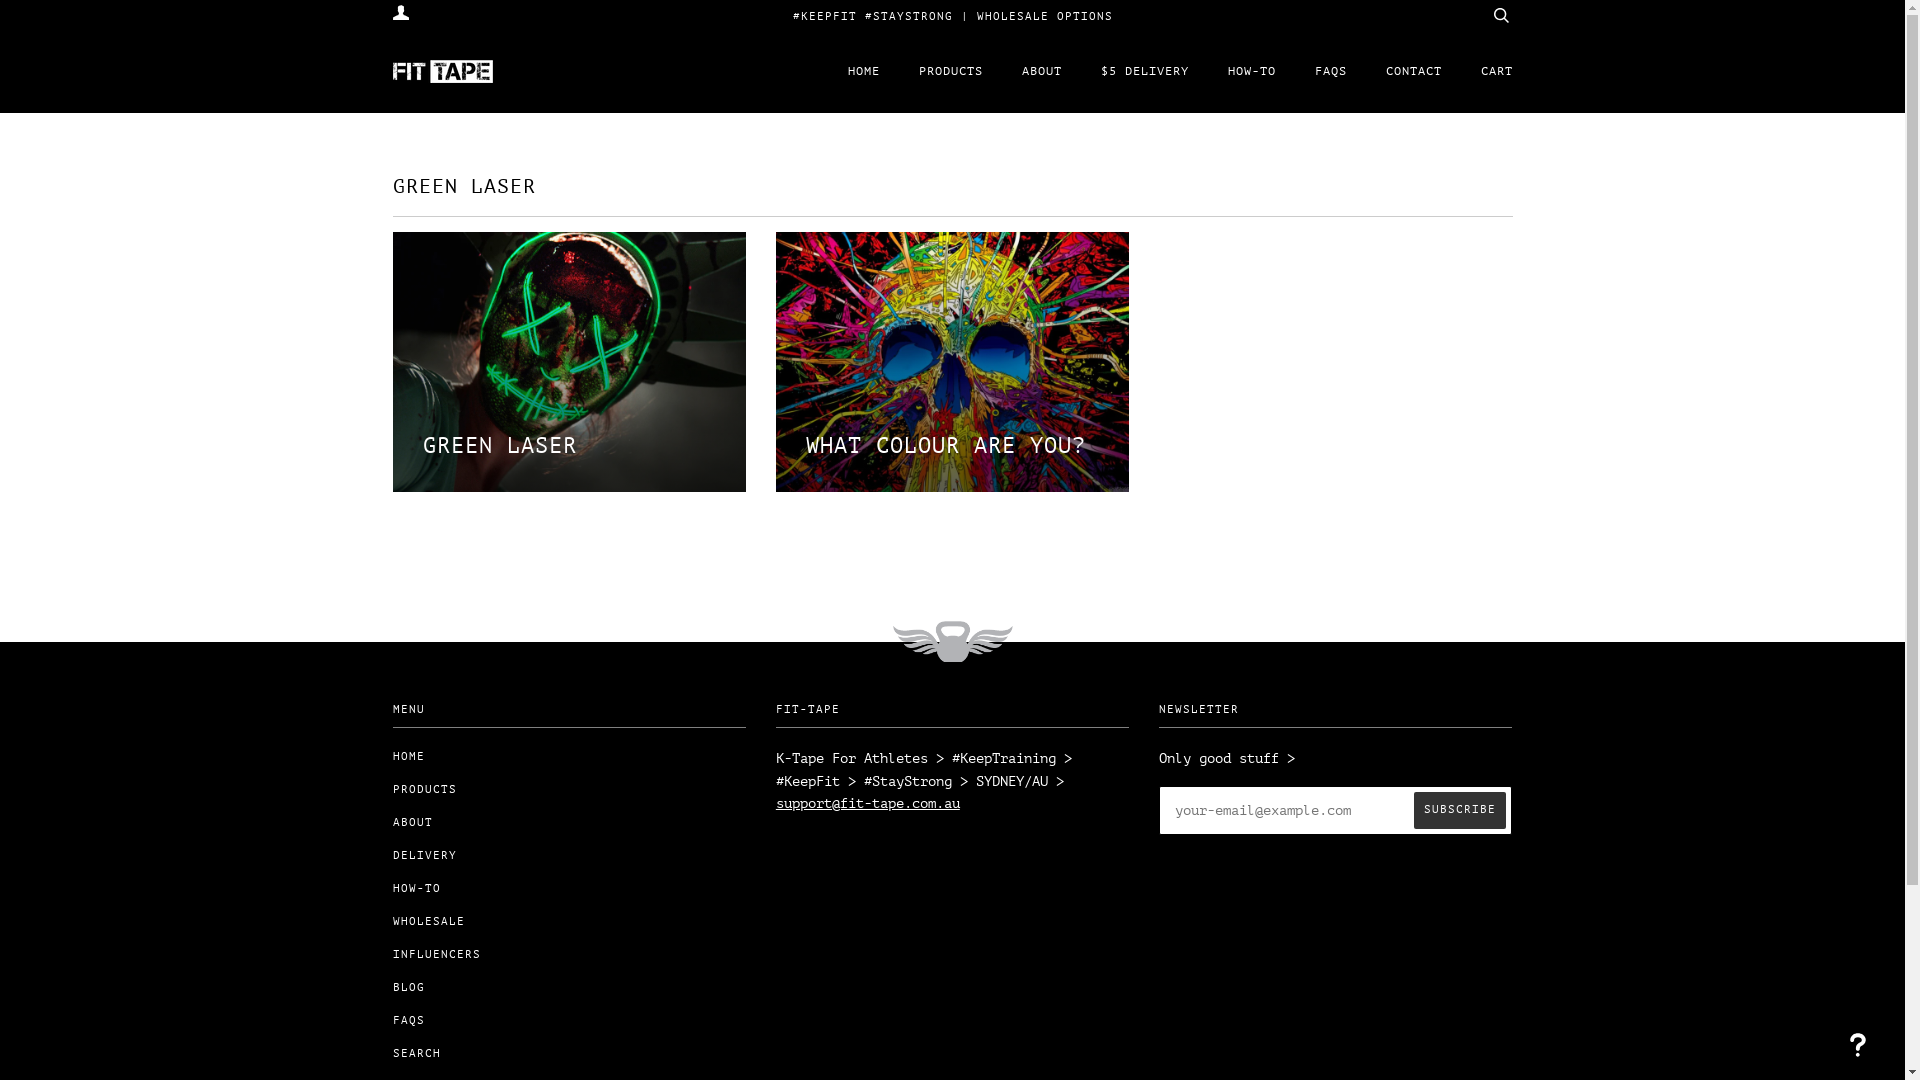 The image size is (1920, 1080). Describe the element at coordinates (568, 362) in the screenshot. I see `GREEN LASER` at that location.